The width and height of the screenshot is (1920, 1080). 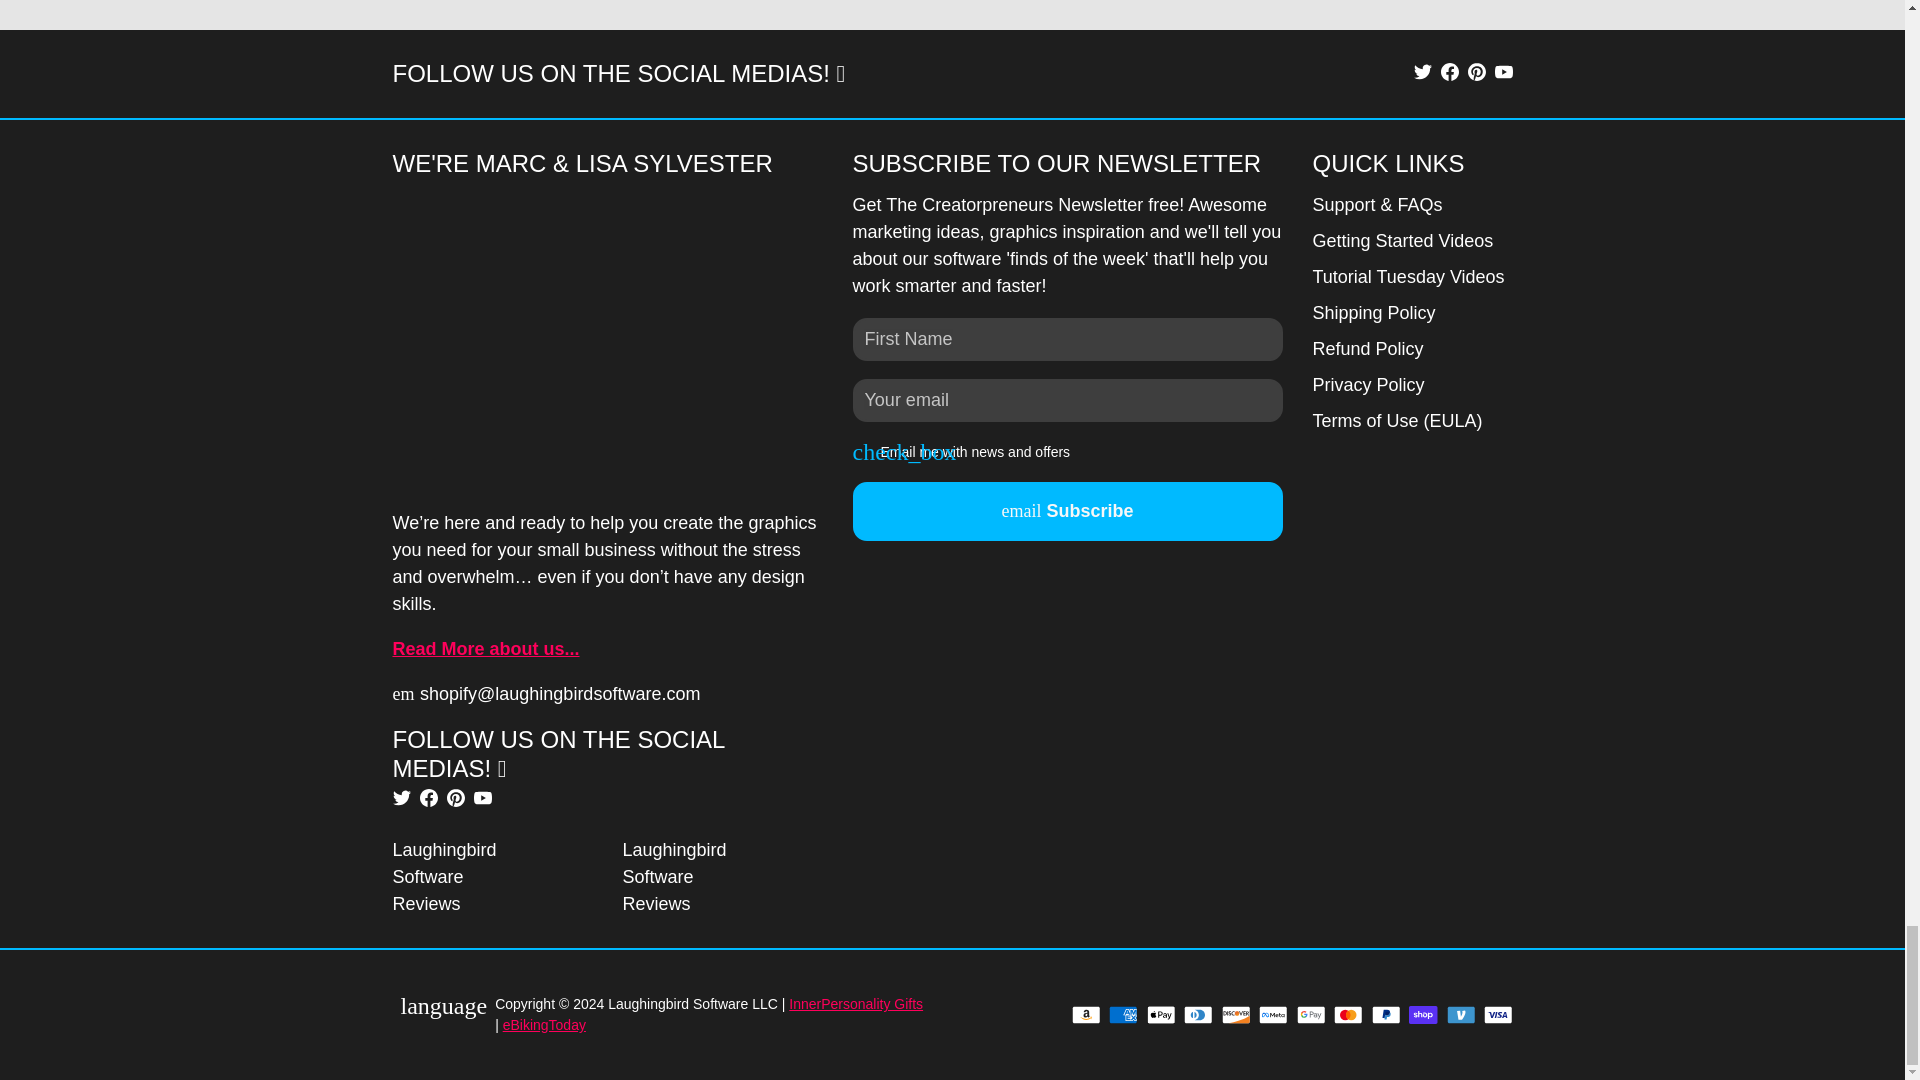 I want to click on Amazon, so click(x=1086, y=1014).